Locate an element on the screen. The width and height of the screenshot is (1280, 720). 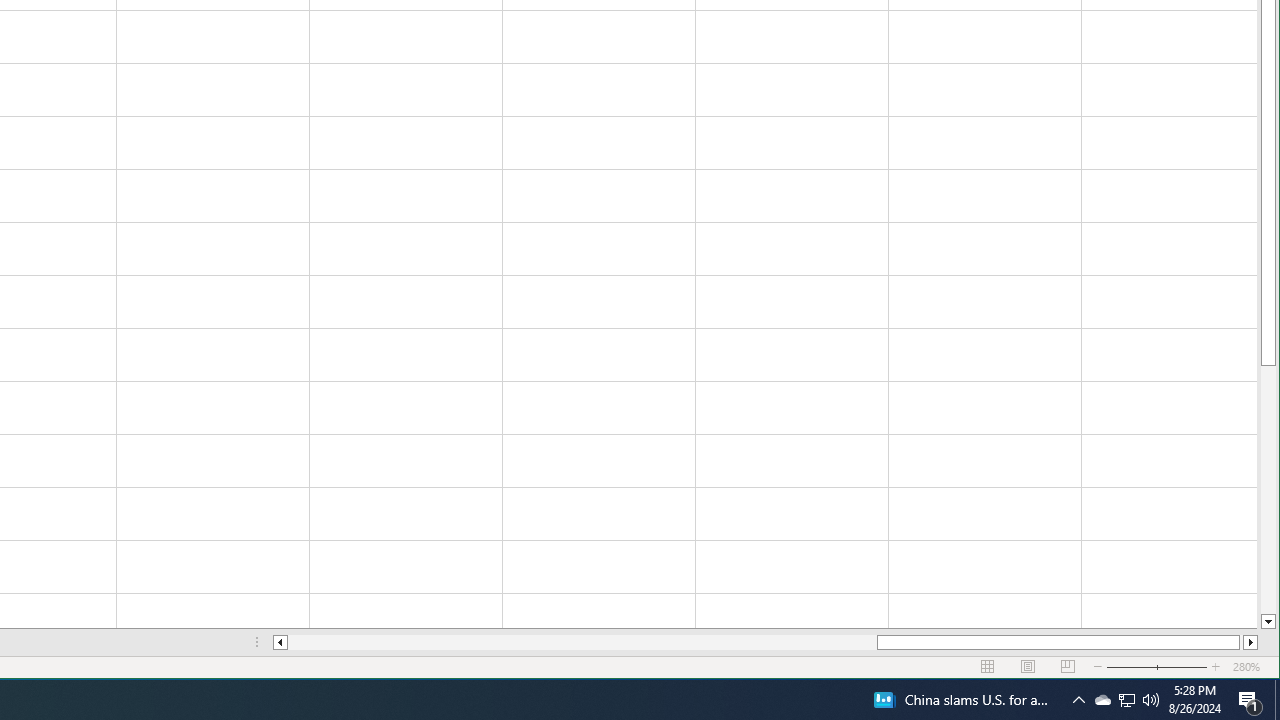
Page Layout is located at coordinates (1028, 667).